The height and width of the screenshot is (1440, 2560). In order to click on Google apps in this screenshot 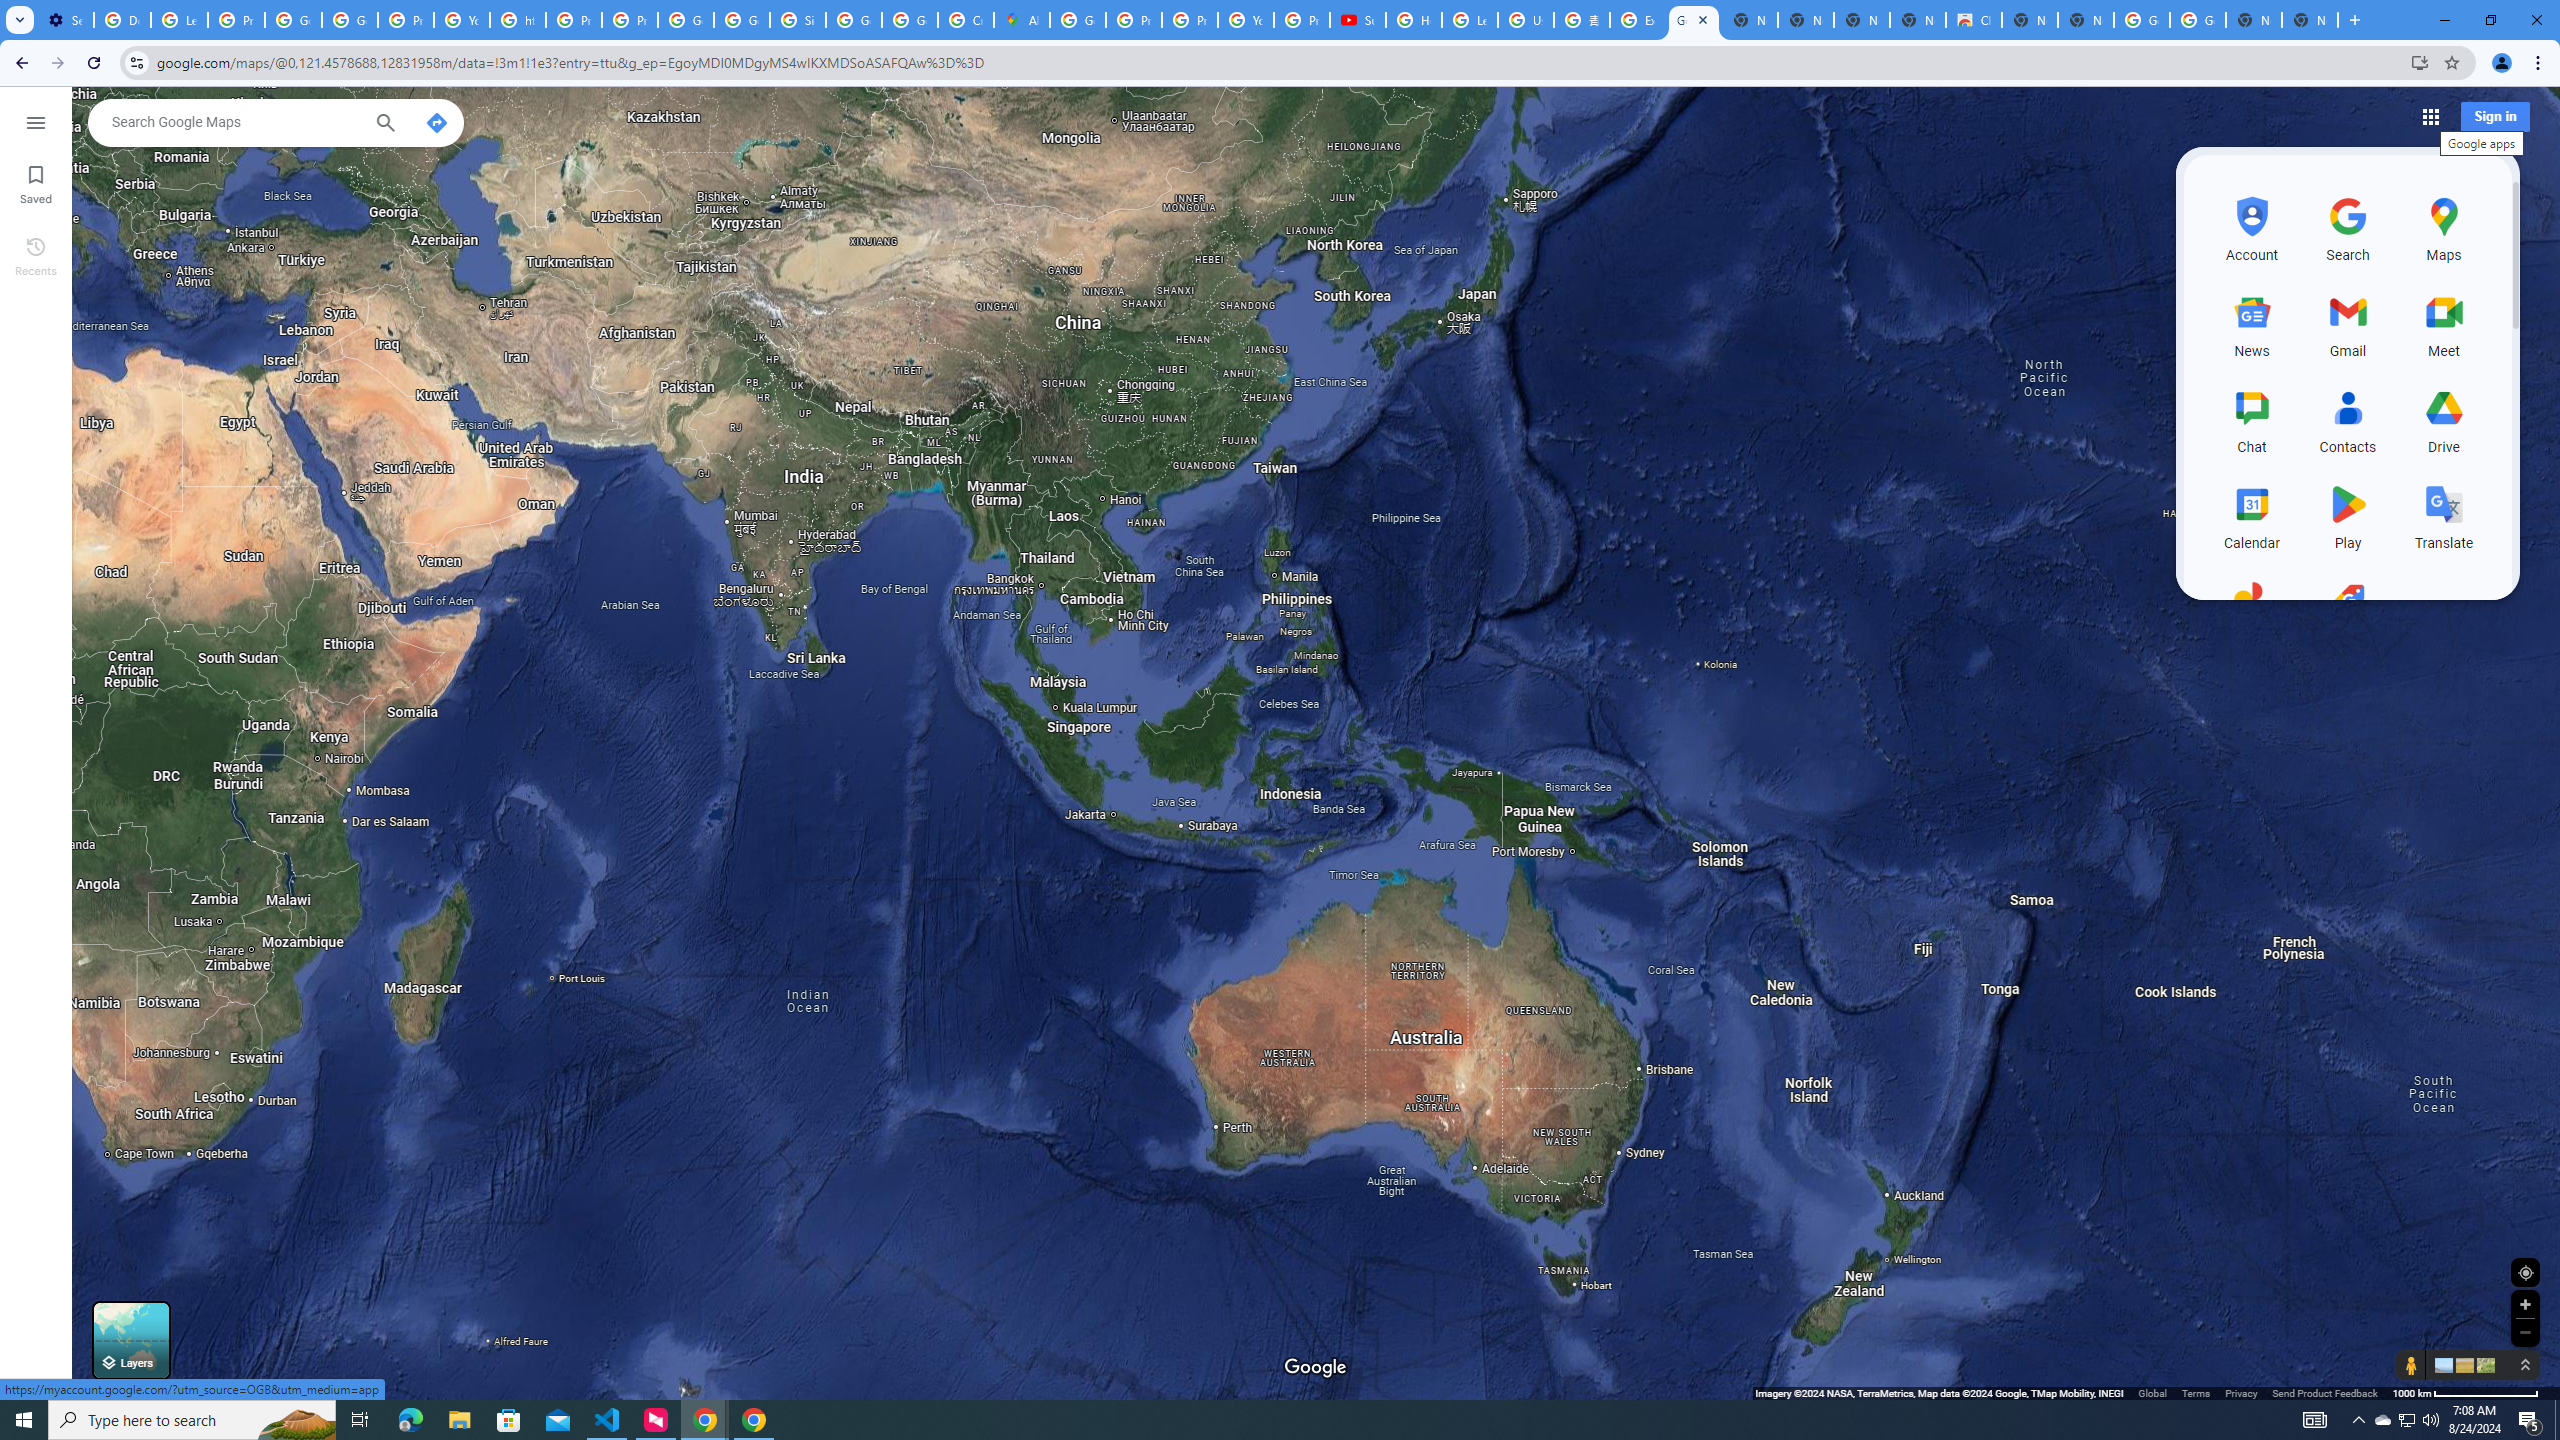, I will do `click(2429, 116)`.